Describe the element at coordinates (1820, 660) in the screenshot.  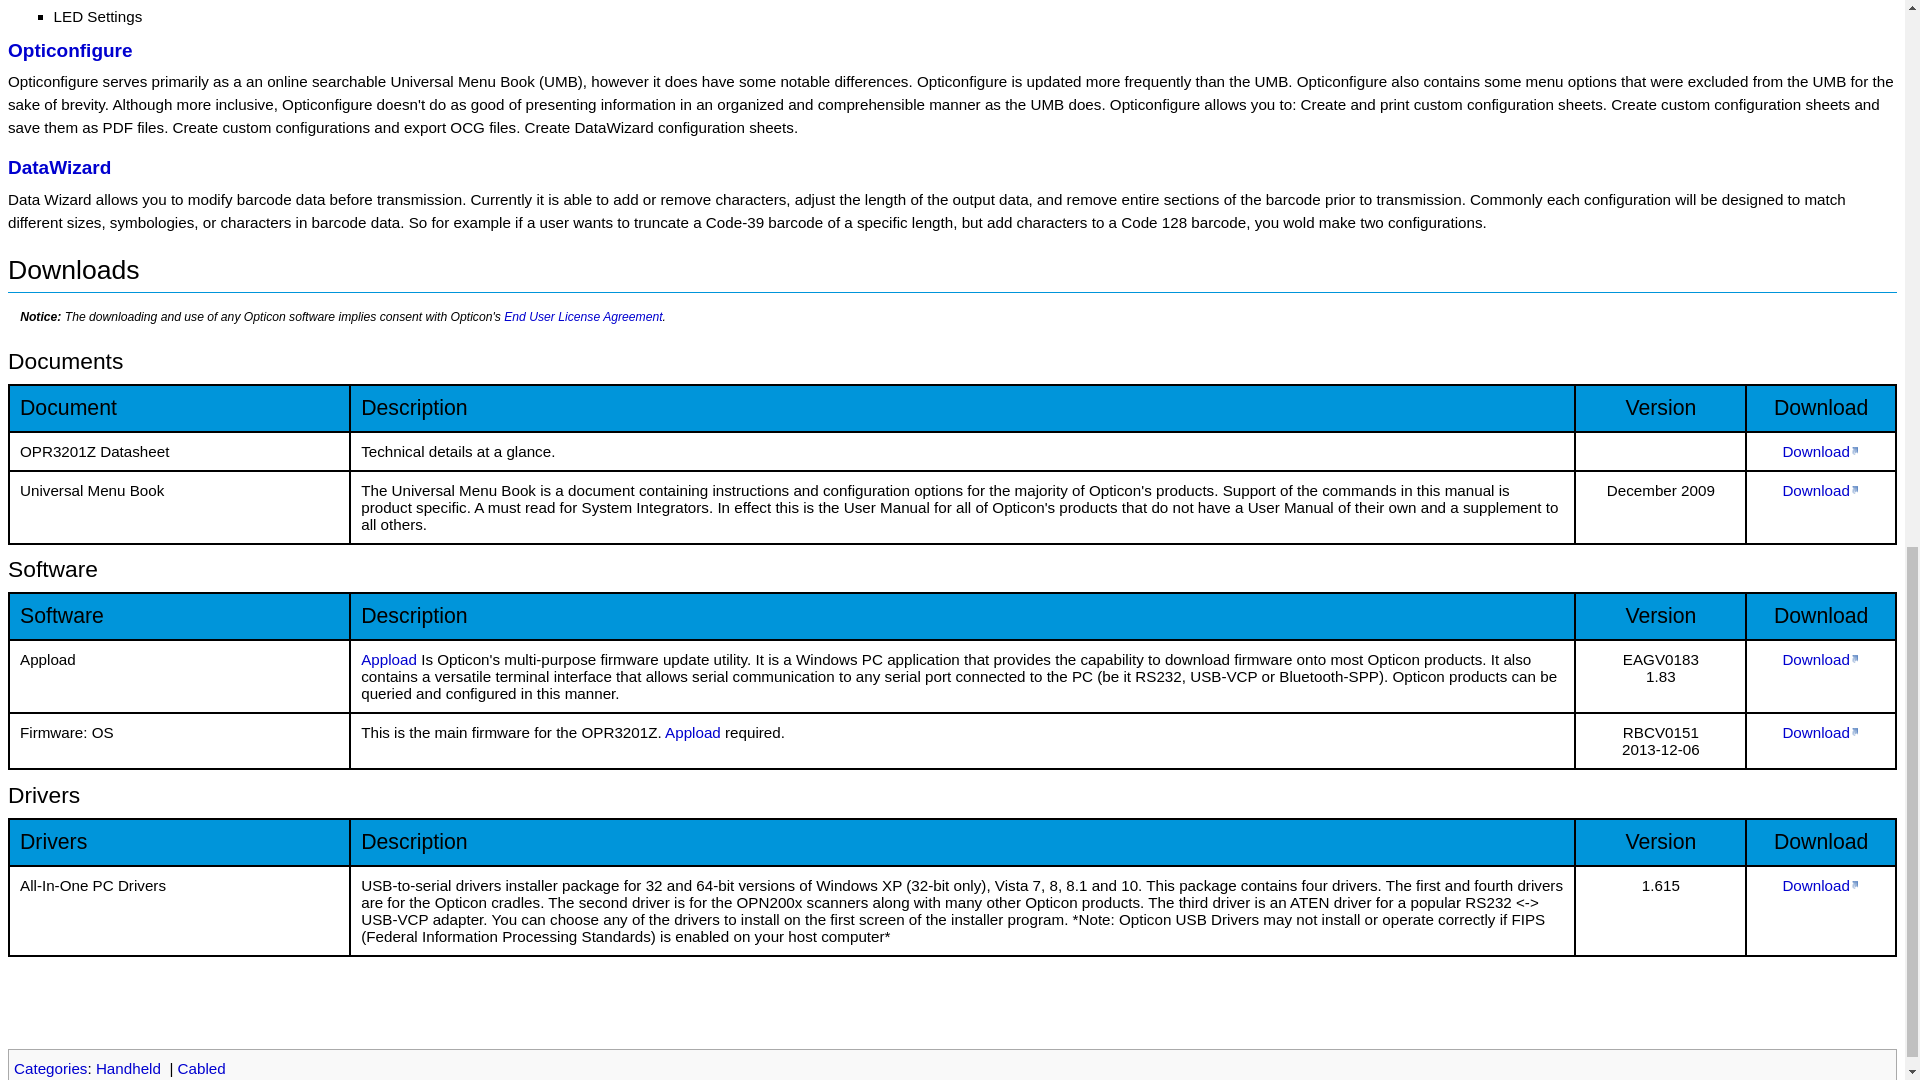
I see `Download` at that location.